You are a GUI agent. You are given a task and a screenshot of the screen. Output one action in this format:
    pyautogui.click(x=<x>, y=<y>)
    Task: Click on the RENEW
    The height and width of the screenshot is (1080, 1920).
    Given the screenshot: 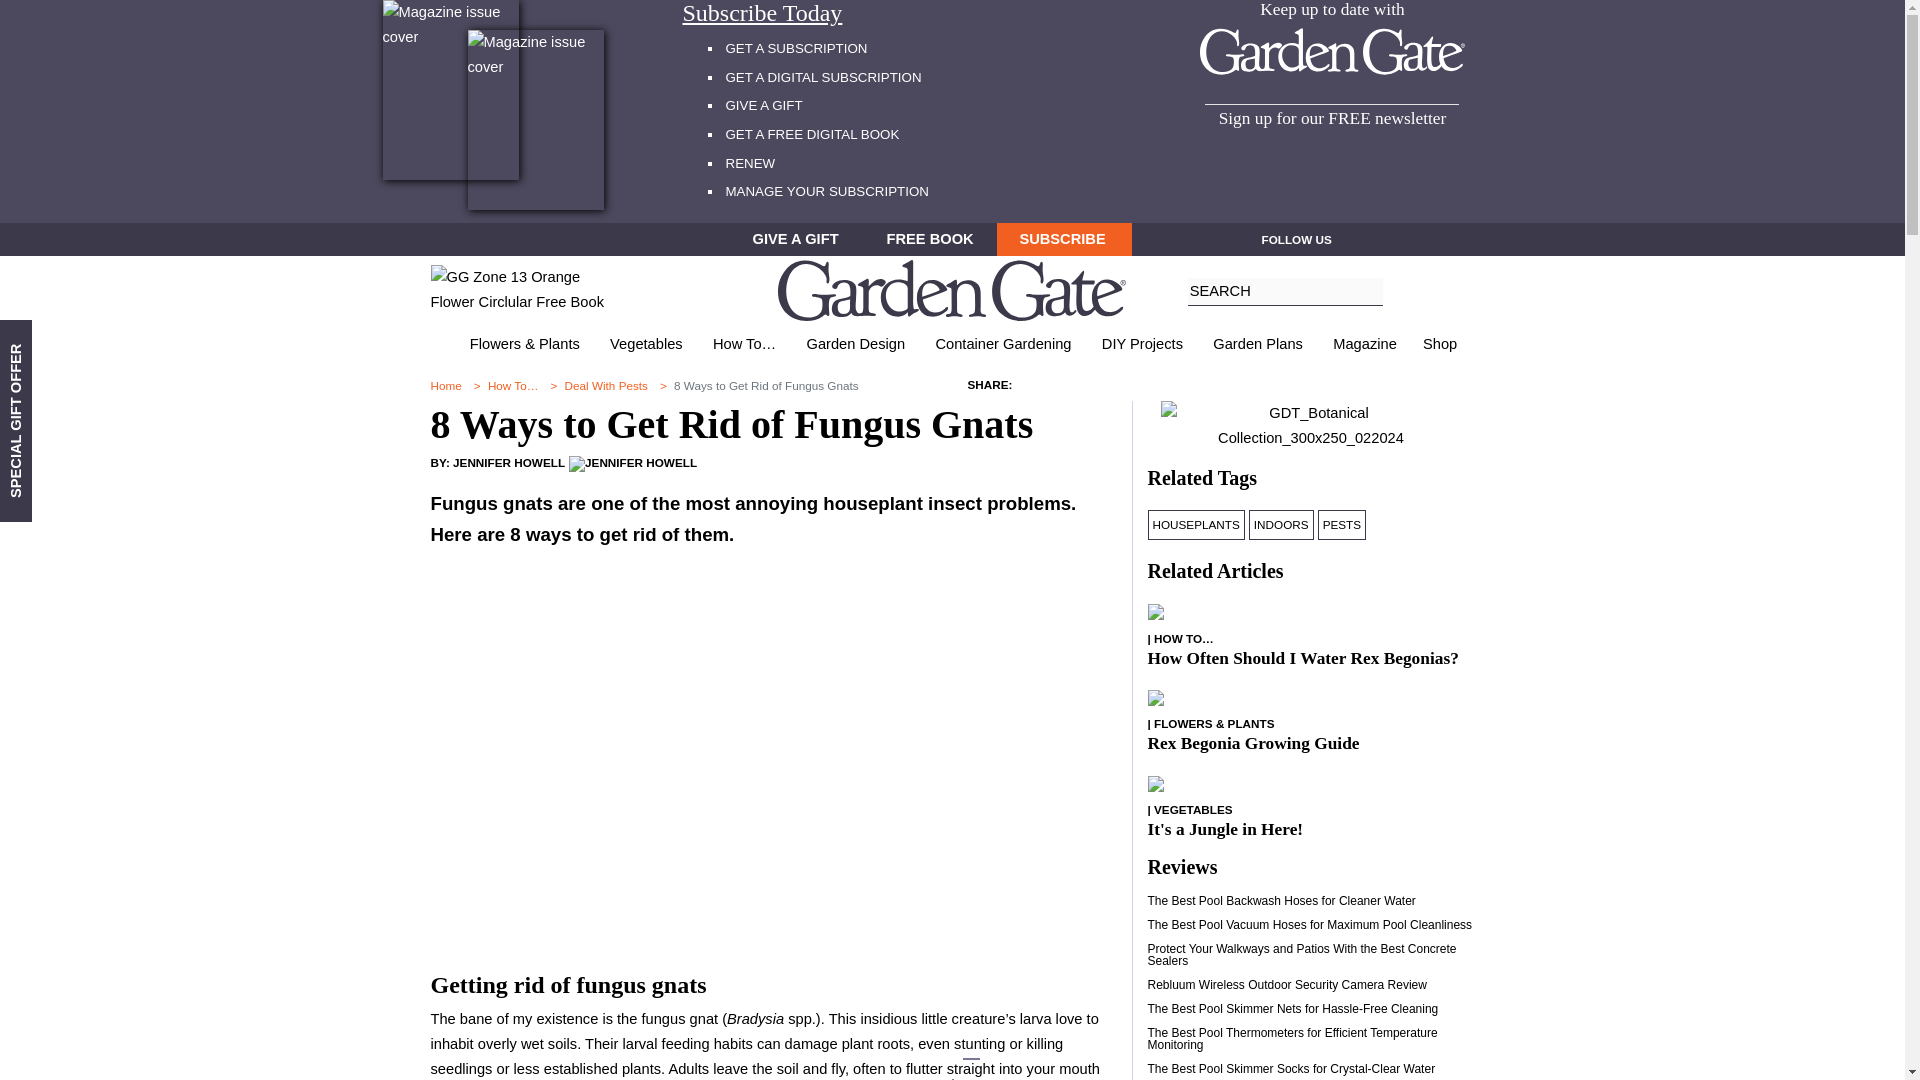 What is the action you would take?
    pyautogui.click(x=750, y=162)
    